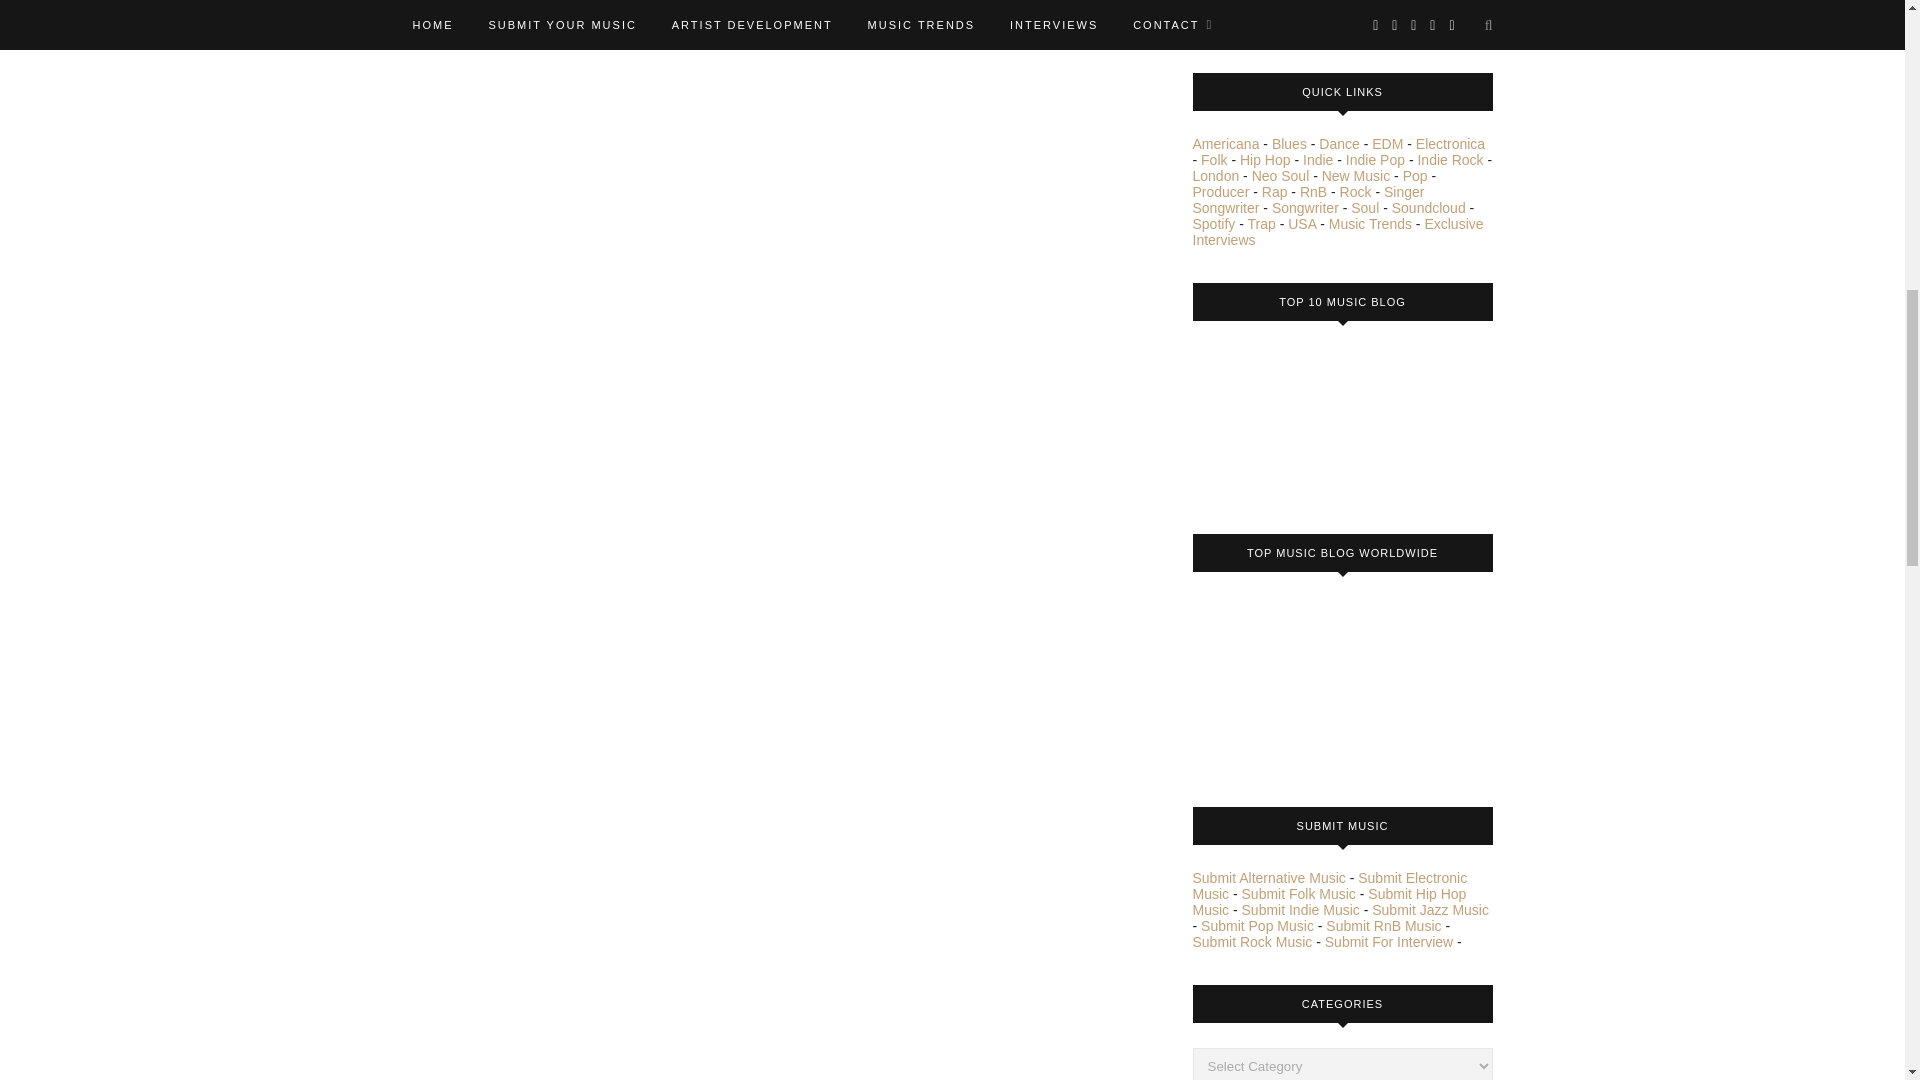 Image resolution: width=1920 pixels, height=1080 pixels. What do you see at coordinates (1388, 144) in the screenshot?
I see `EDM` at bounding box center [1388, 144].